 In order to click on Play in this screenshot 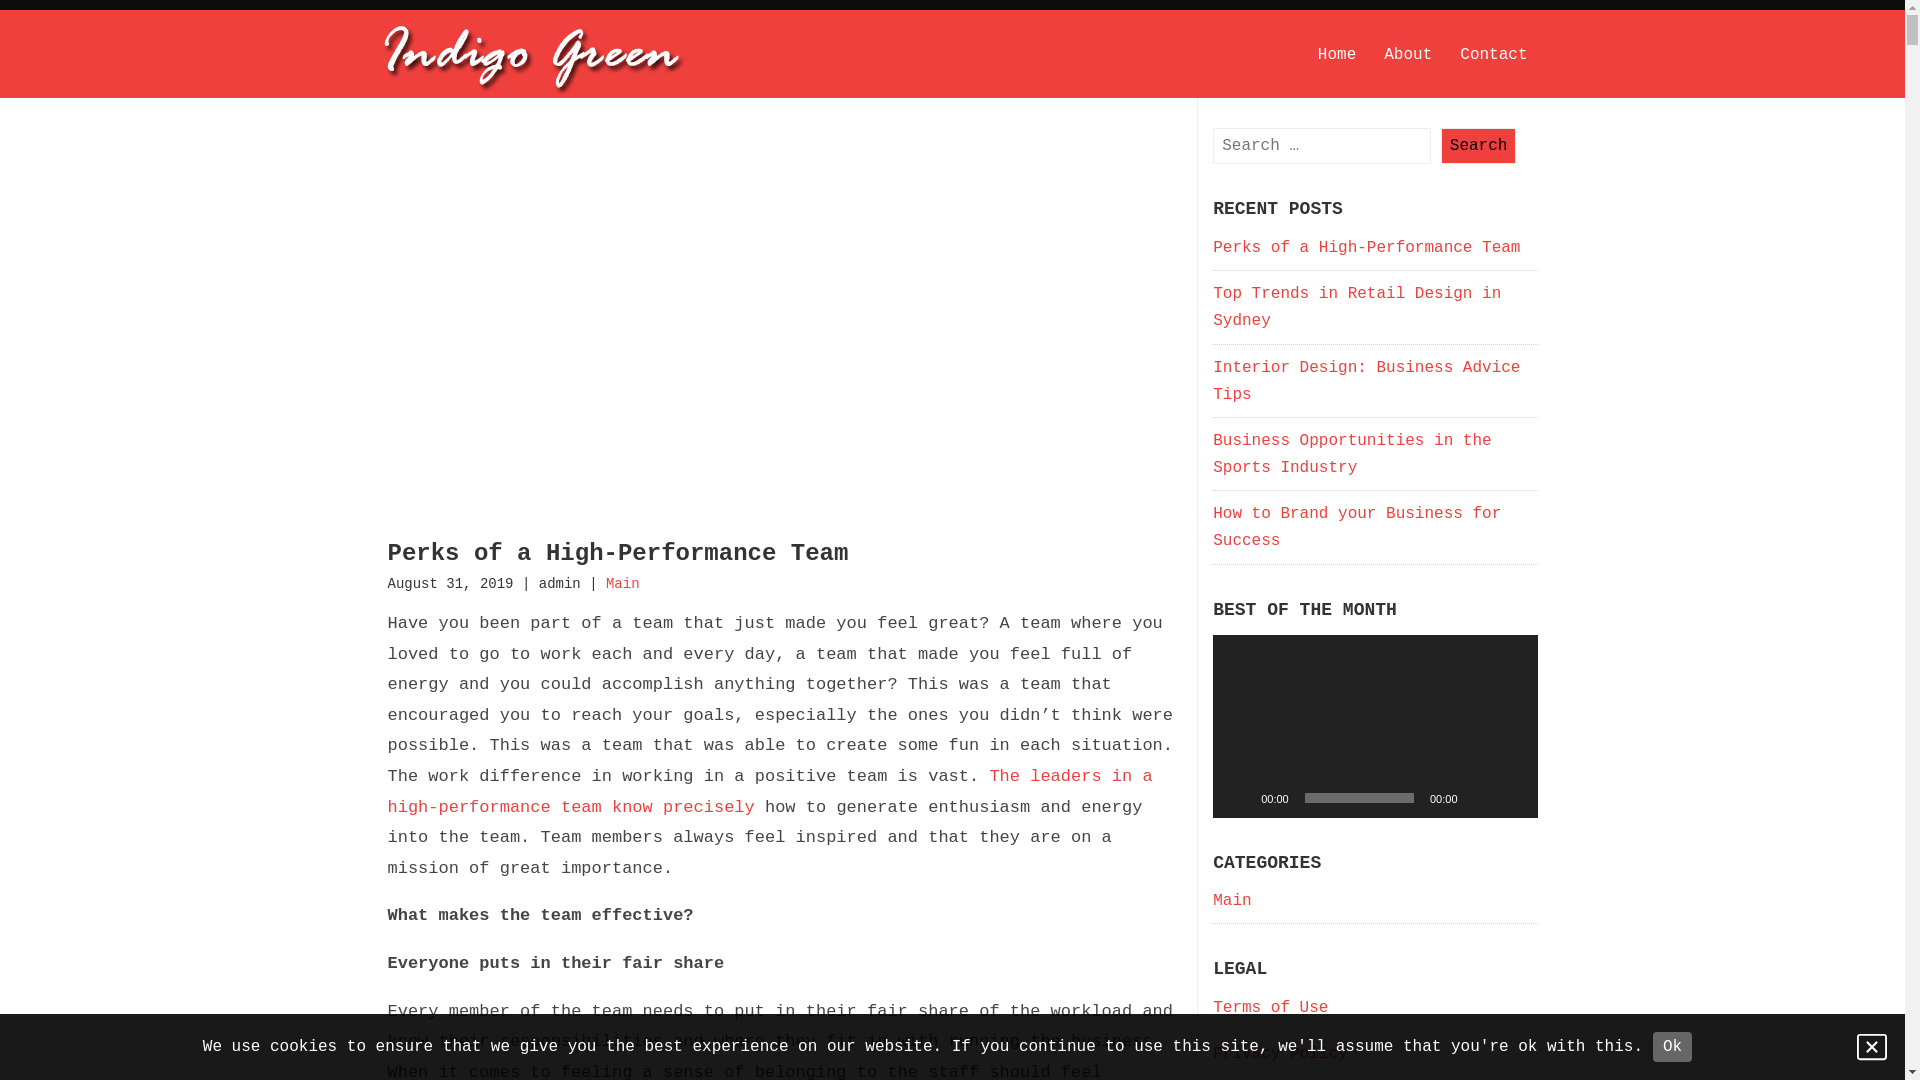, I will do `click(1239, 798)`.